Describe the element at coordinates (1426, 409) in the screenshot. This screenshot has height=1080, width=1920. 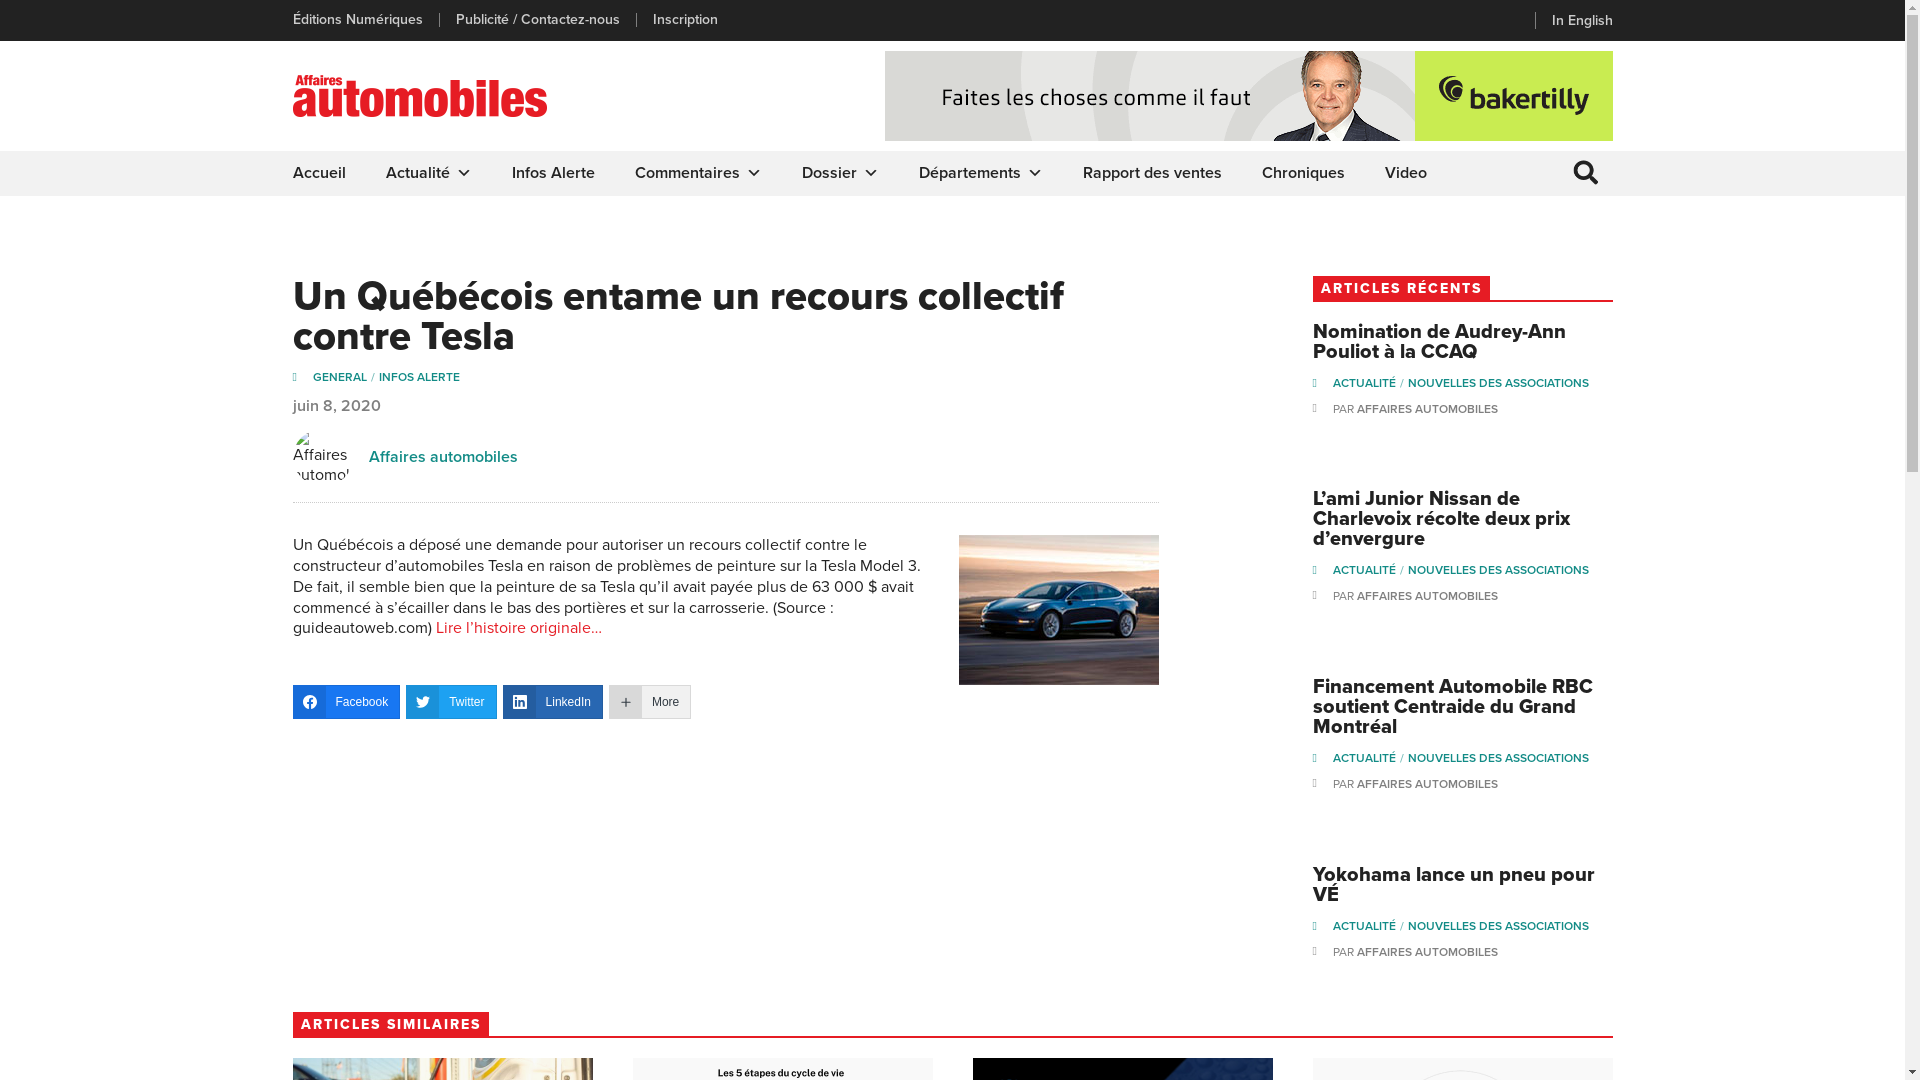
I see `AFFAIRES AUTOMOBILES` at that location.